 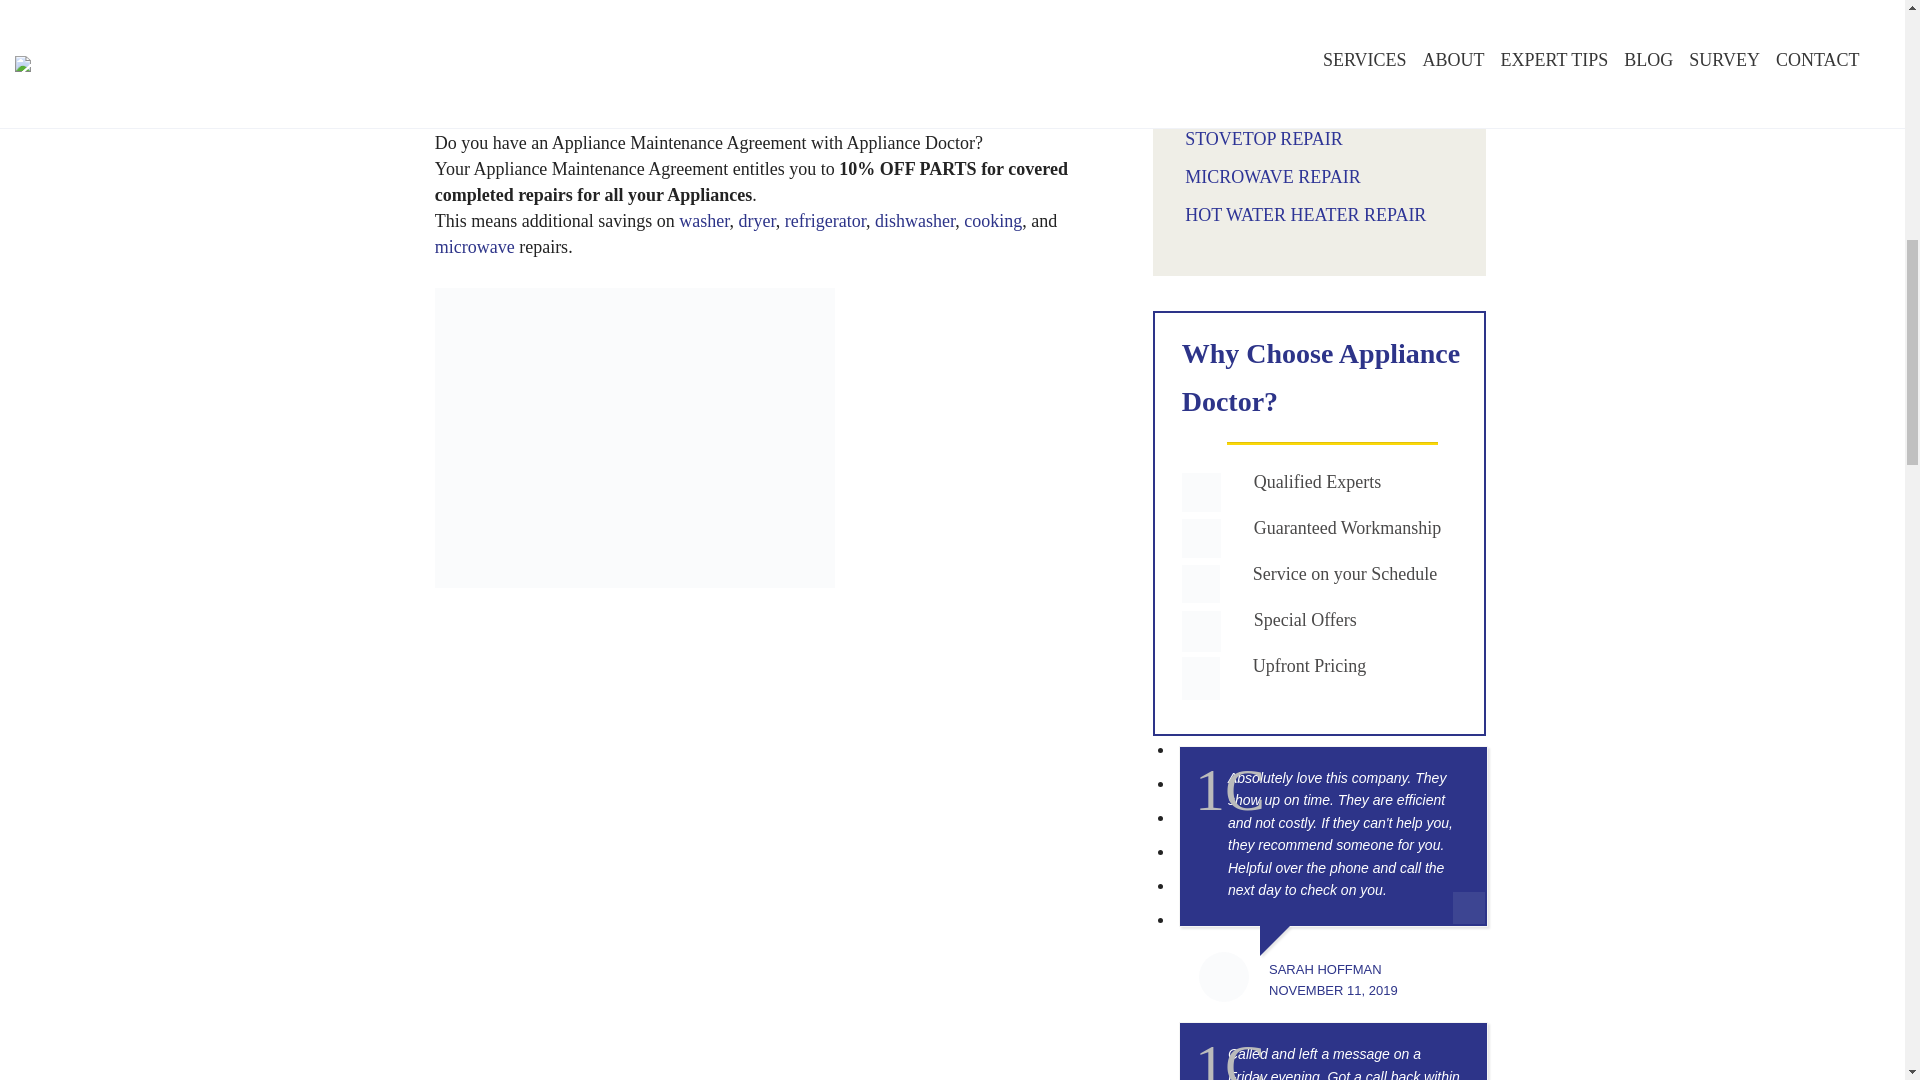 I want to click on REFRIGERATOR REPAIR, so click(x=1285, y=74).